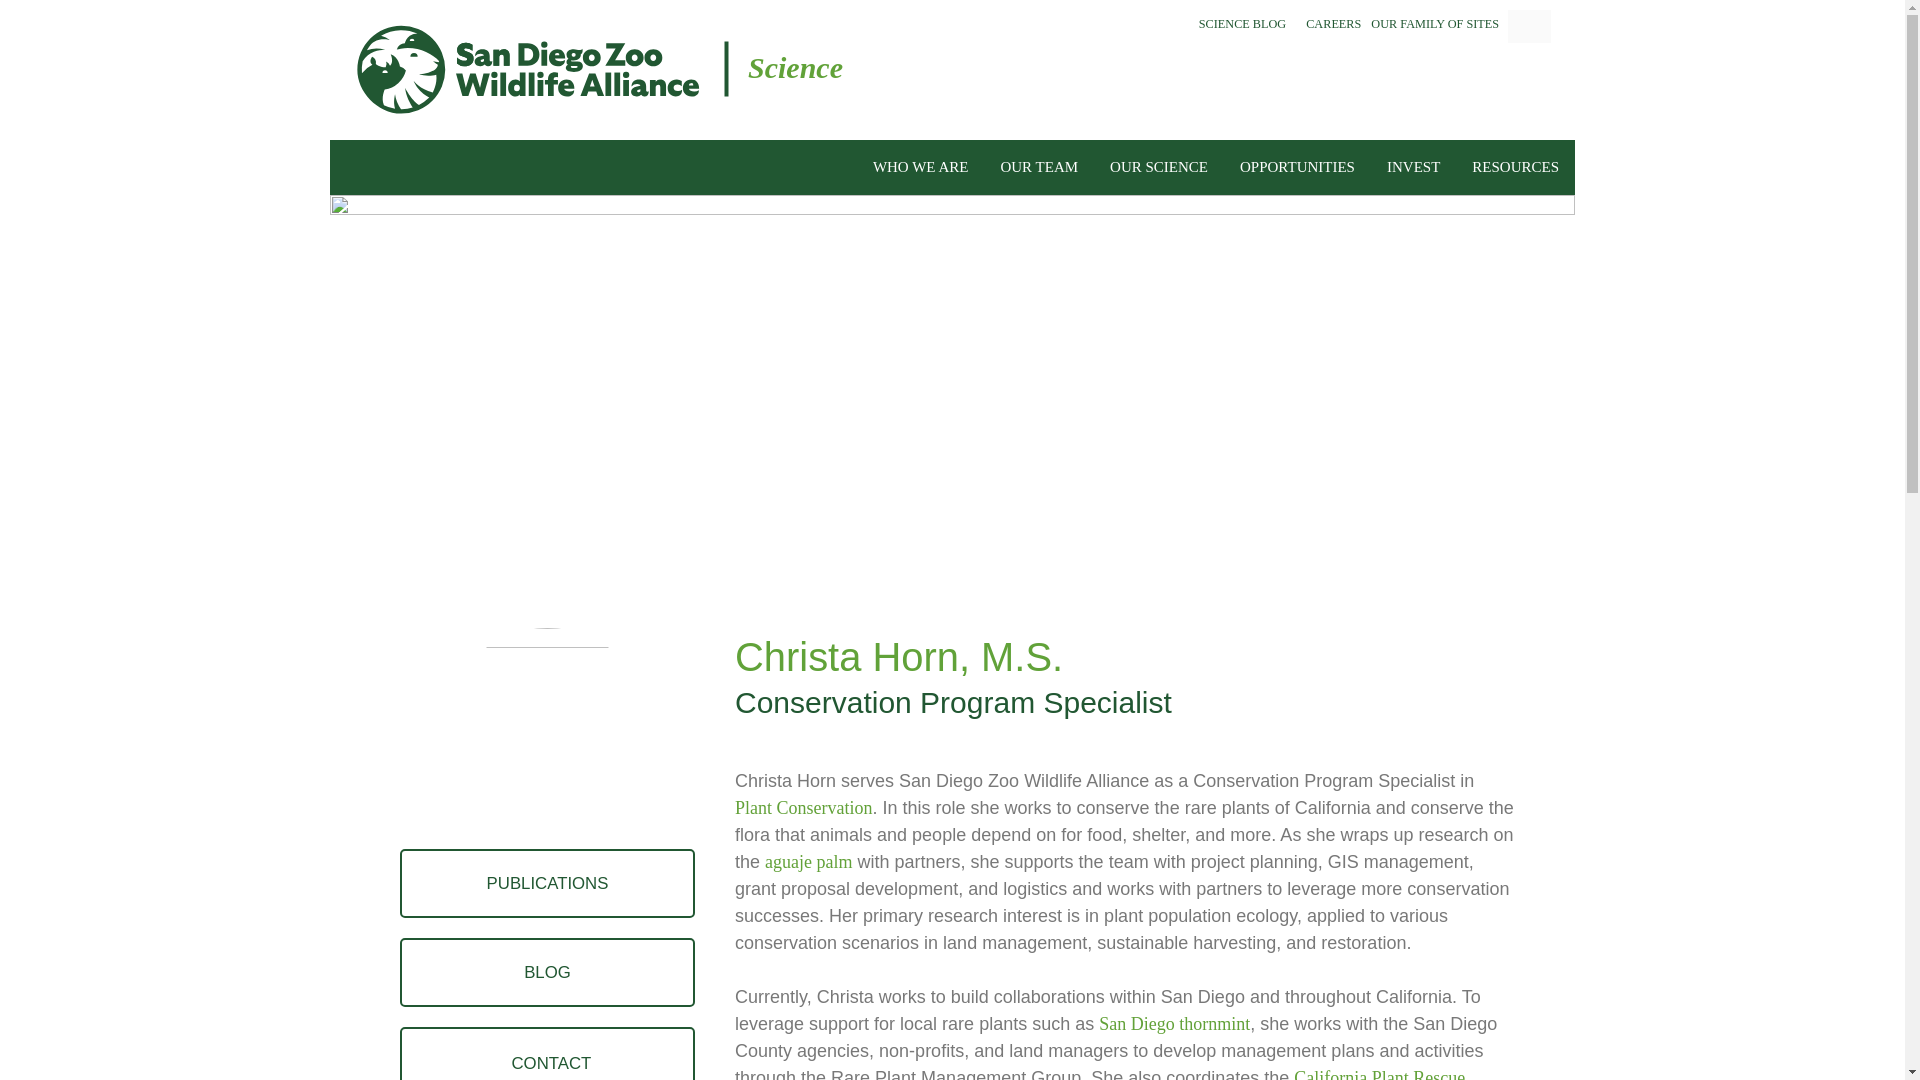  I want to click on INVEST, so click(1413, 166).